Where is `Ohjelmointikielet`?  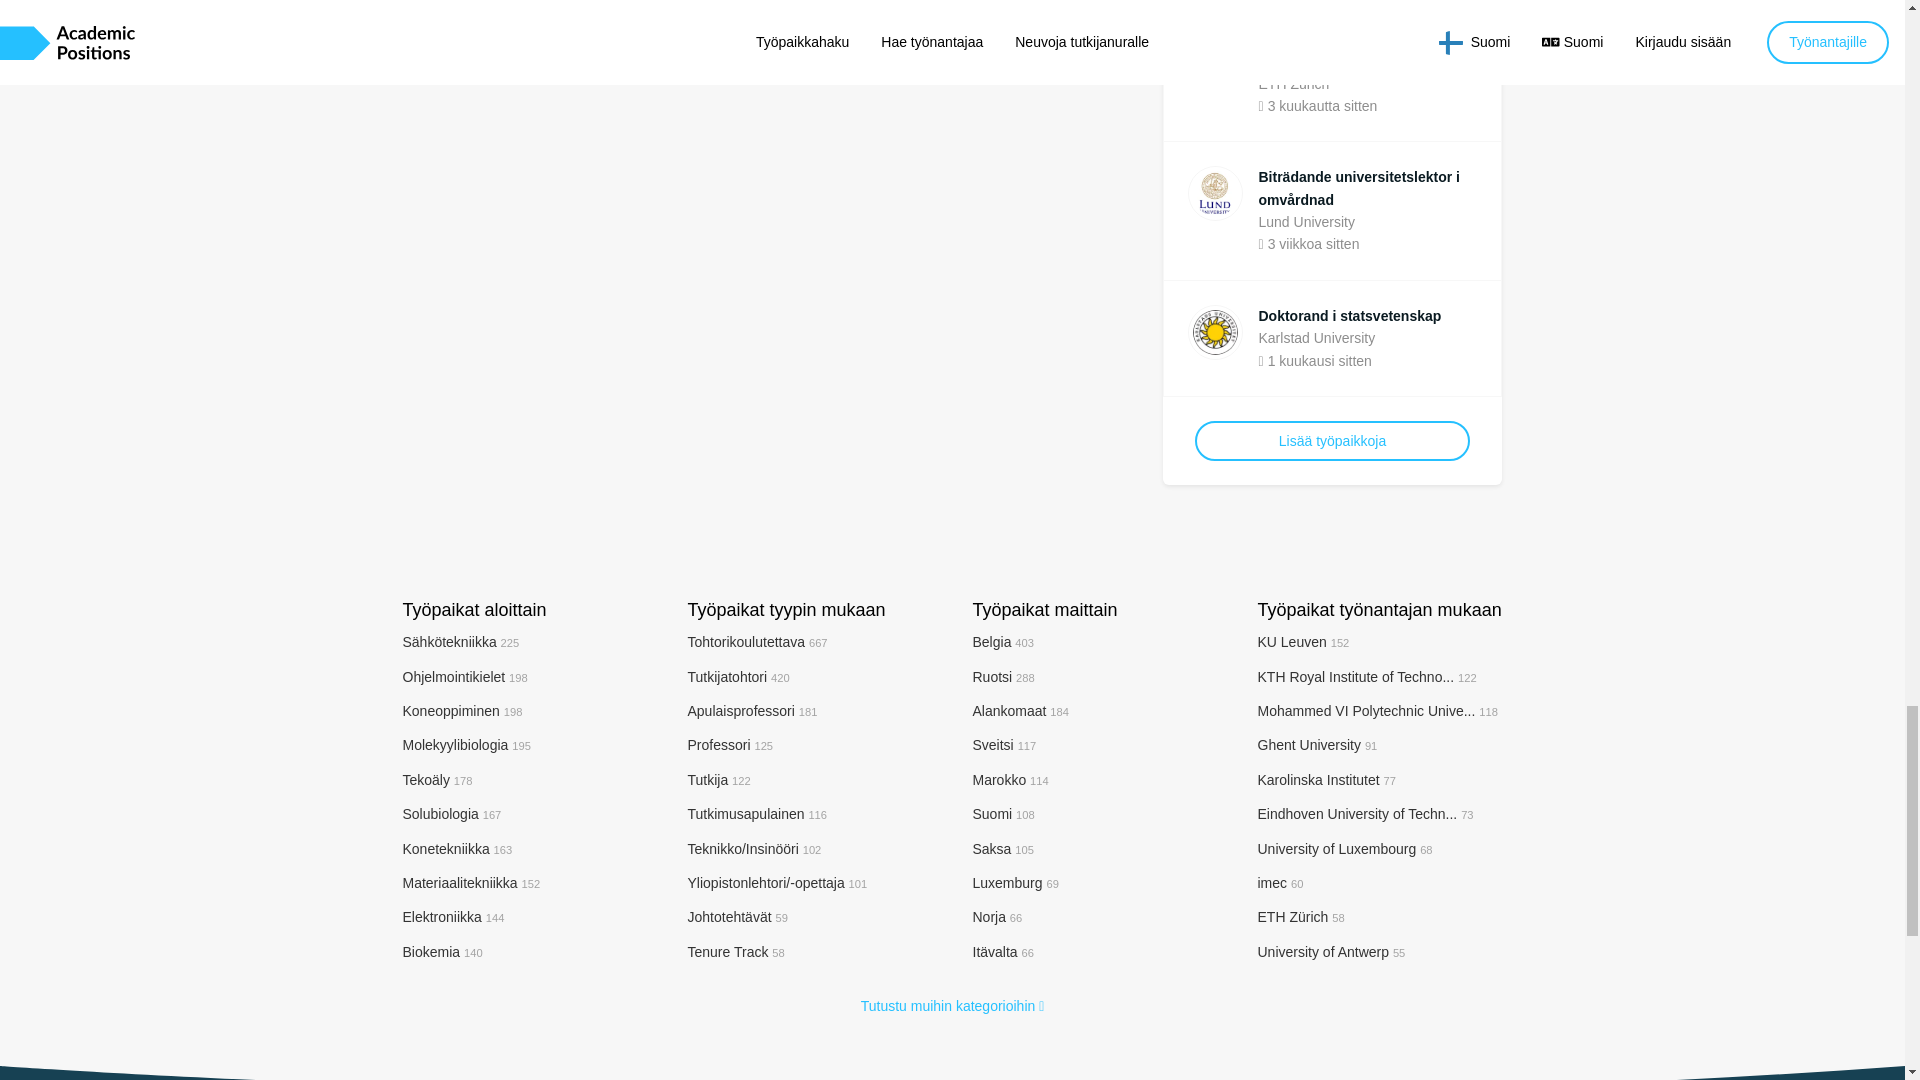
Ohjelmointikielet is located at coordinates (464, 676).